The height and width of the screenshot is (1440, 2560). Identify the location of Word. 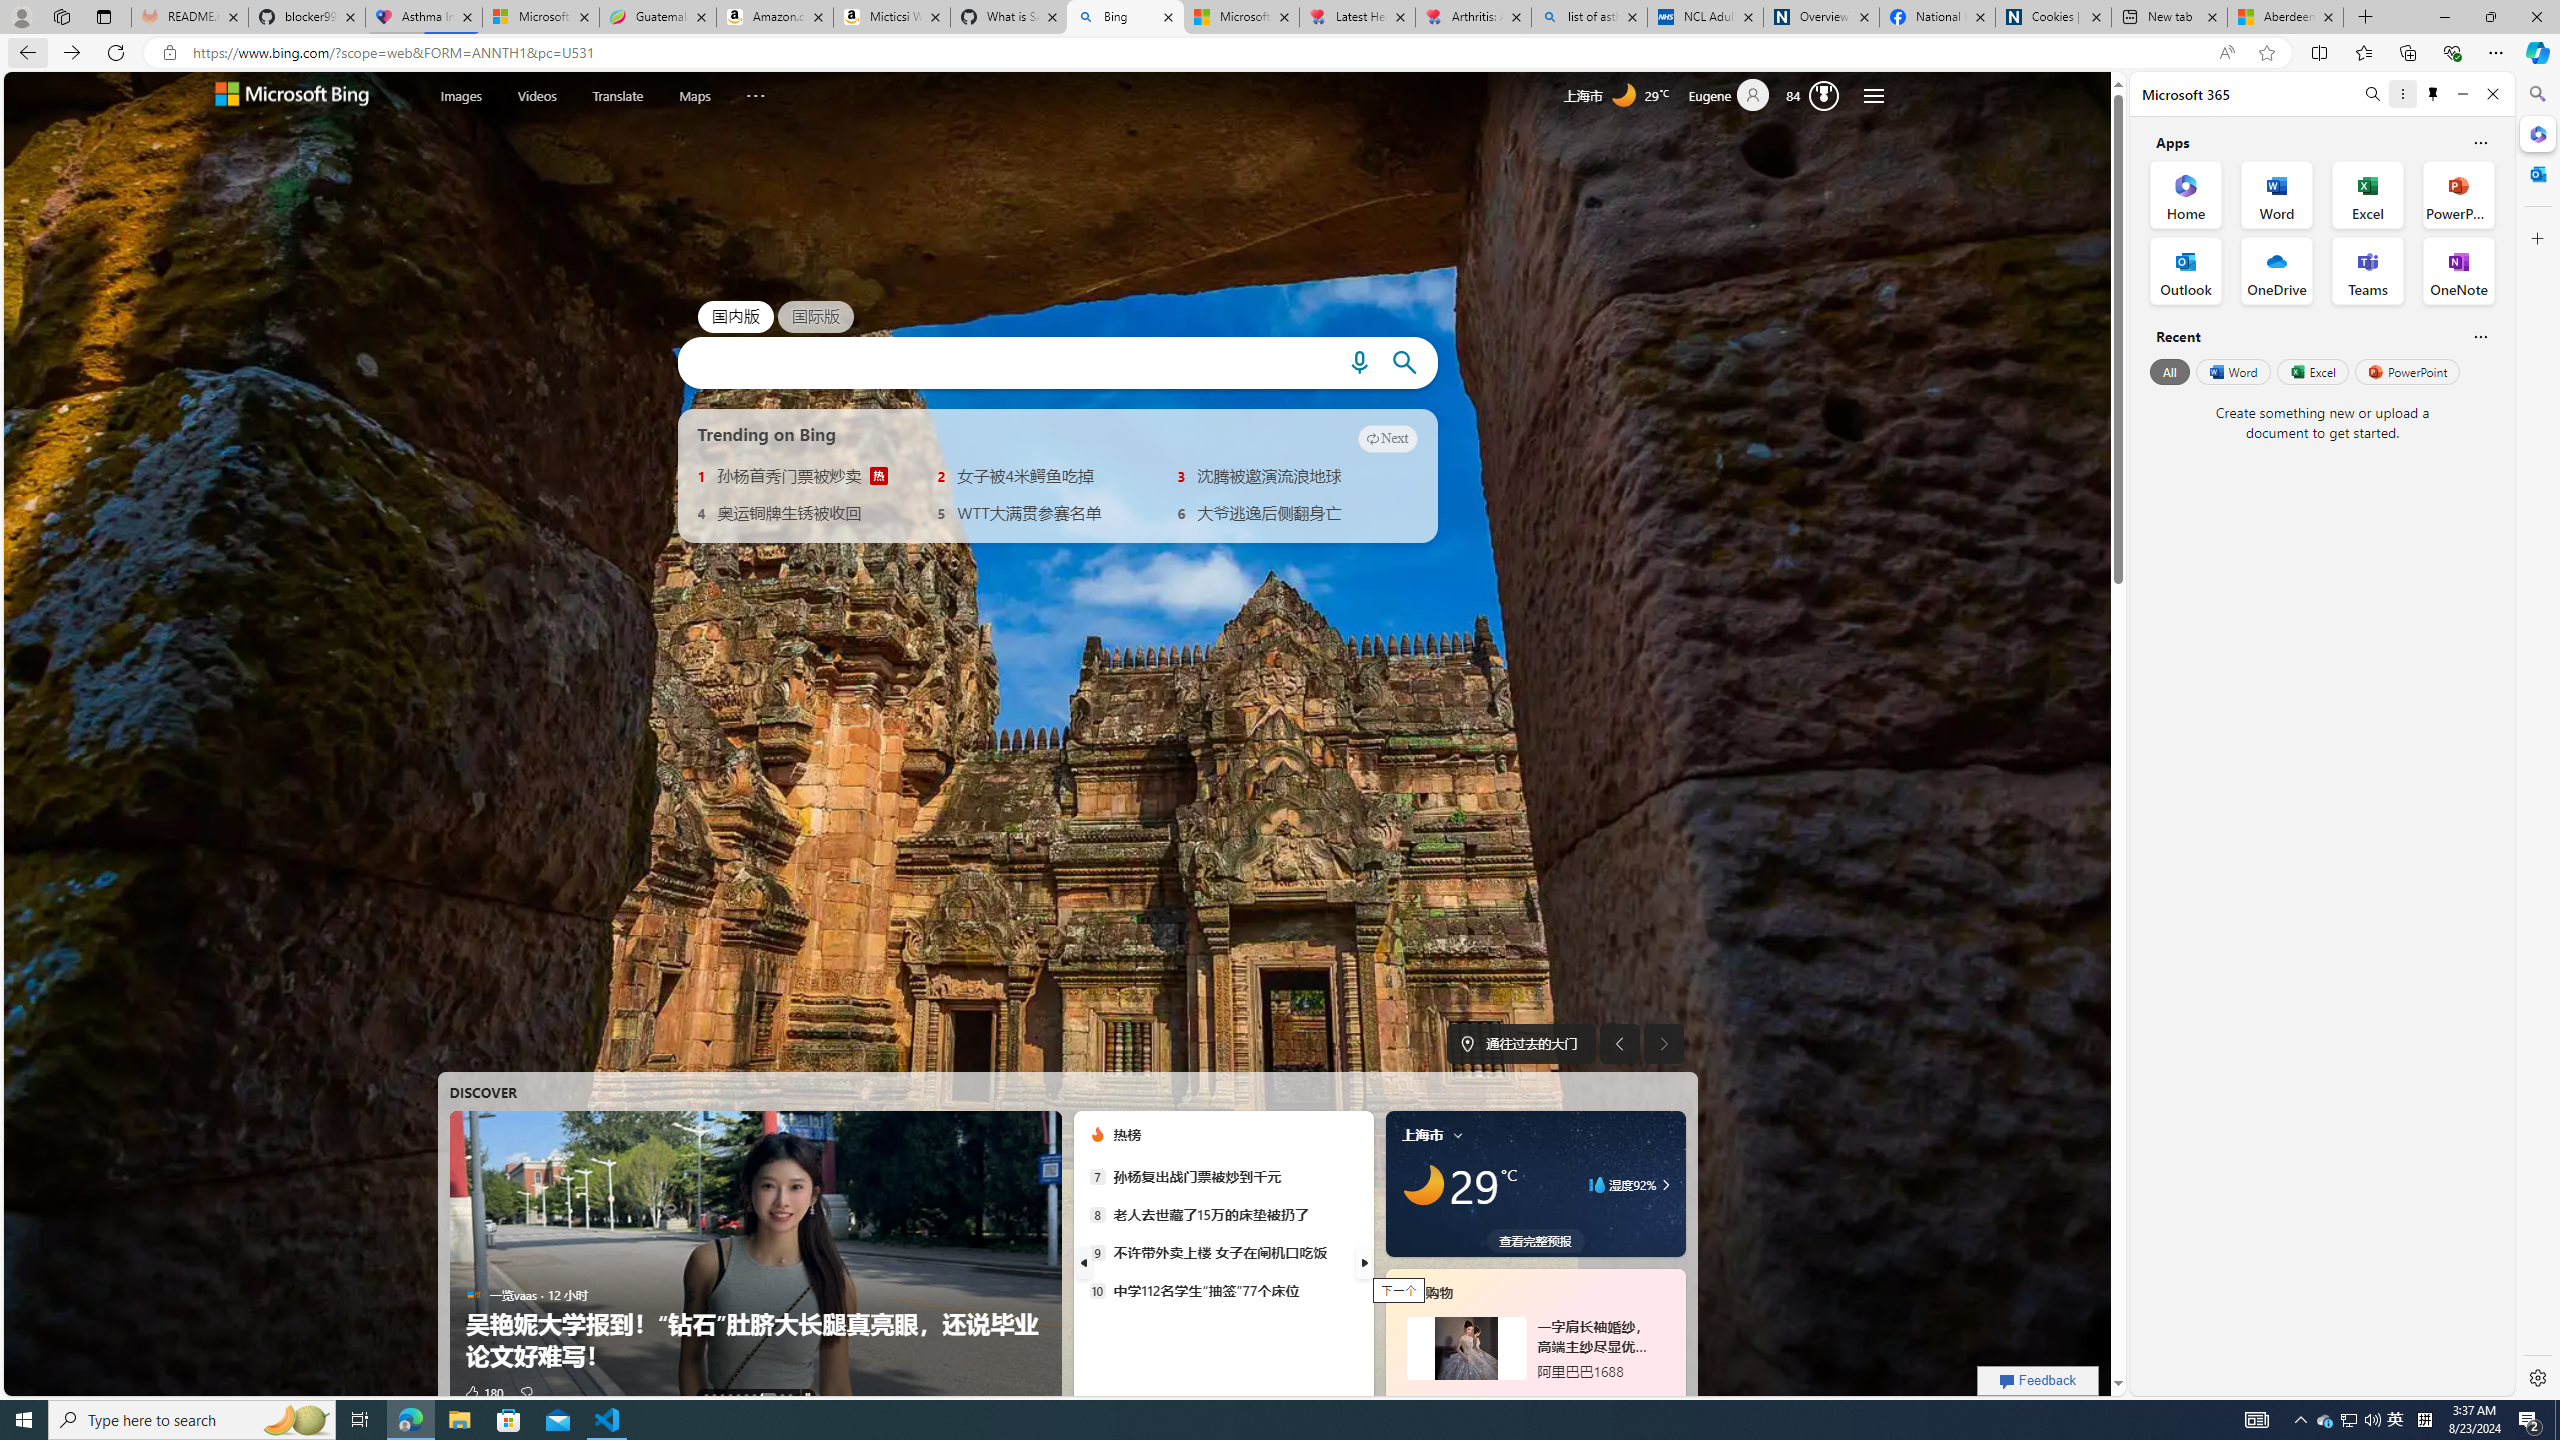
(2232, 371).